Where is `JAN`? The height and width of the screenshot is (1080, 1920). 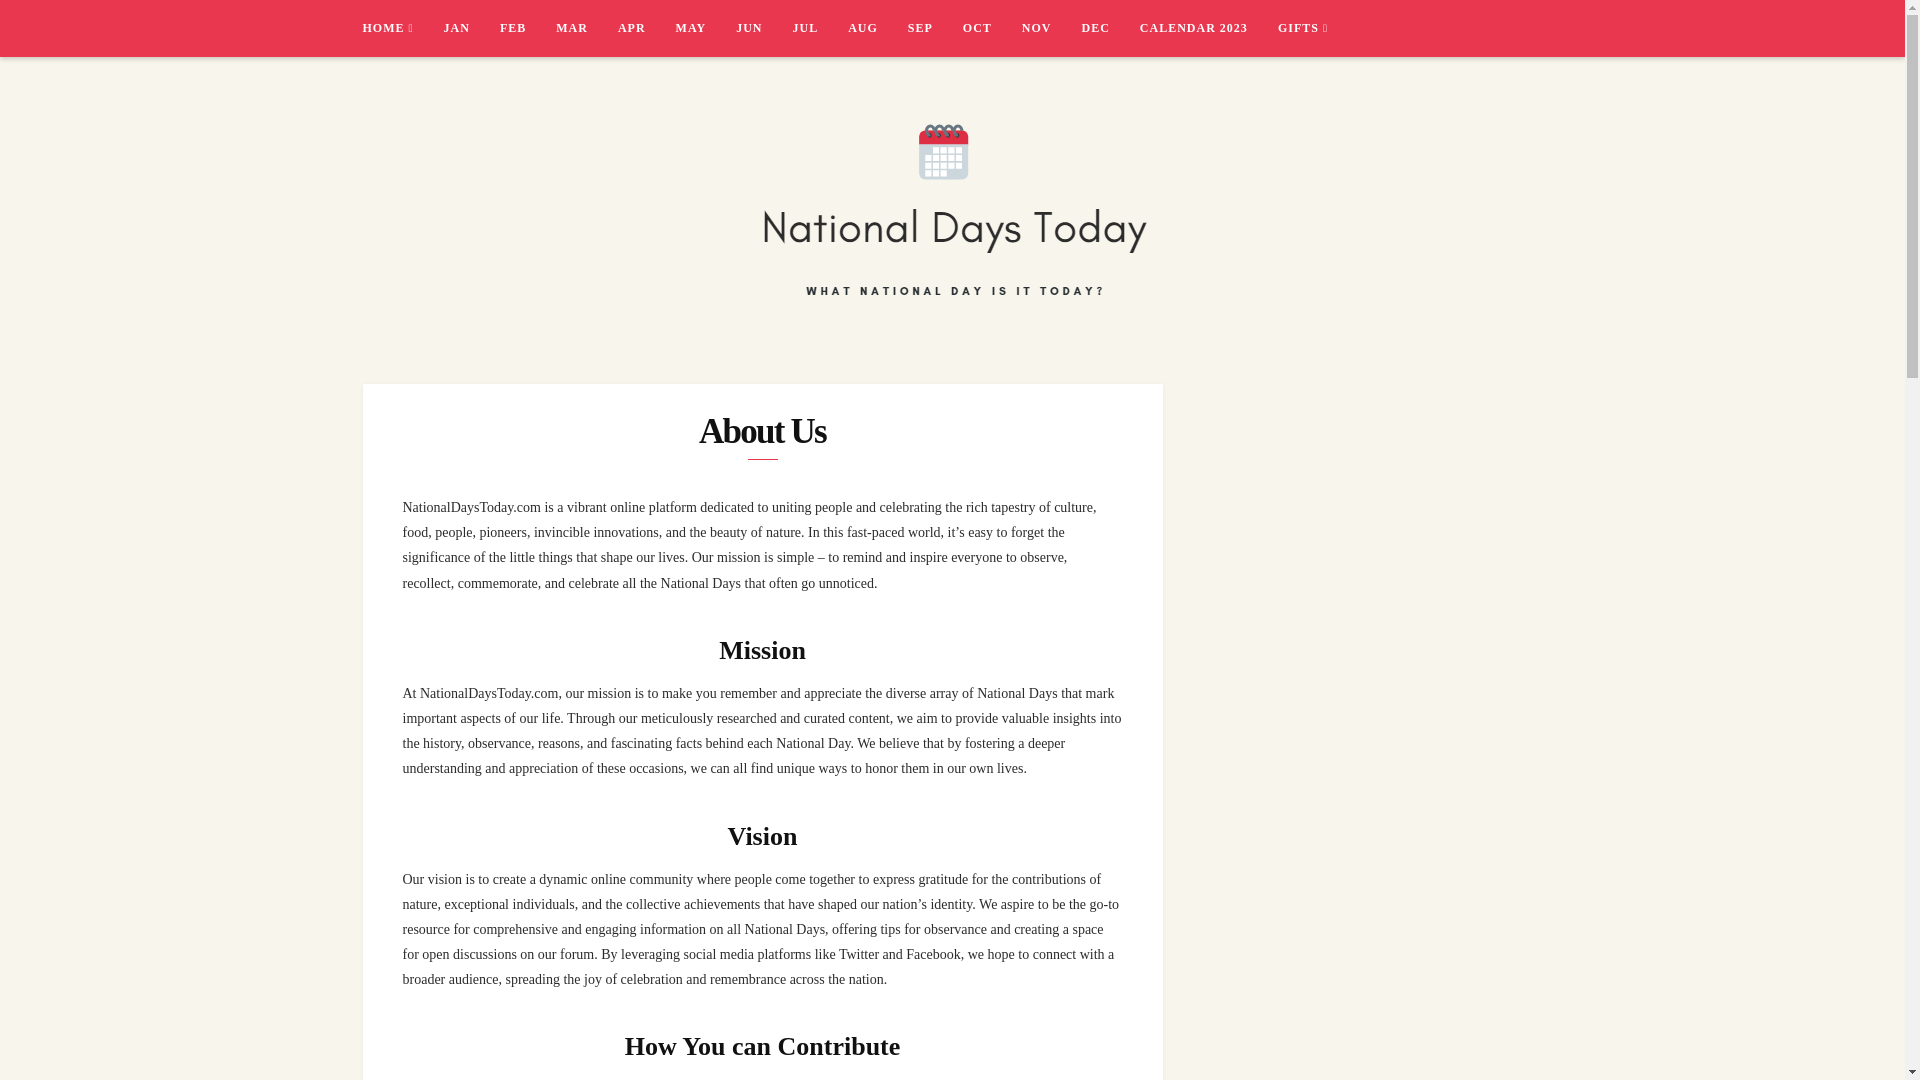 JAN is located at coordinates (471, 28).